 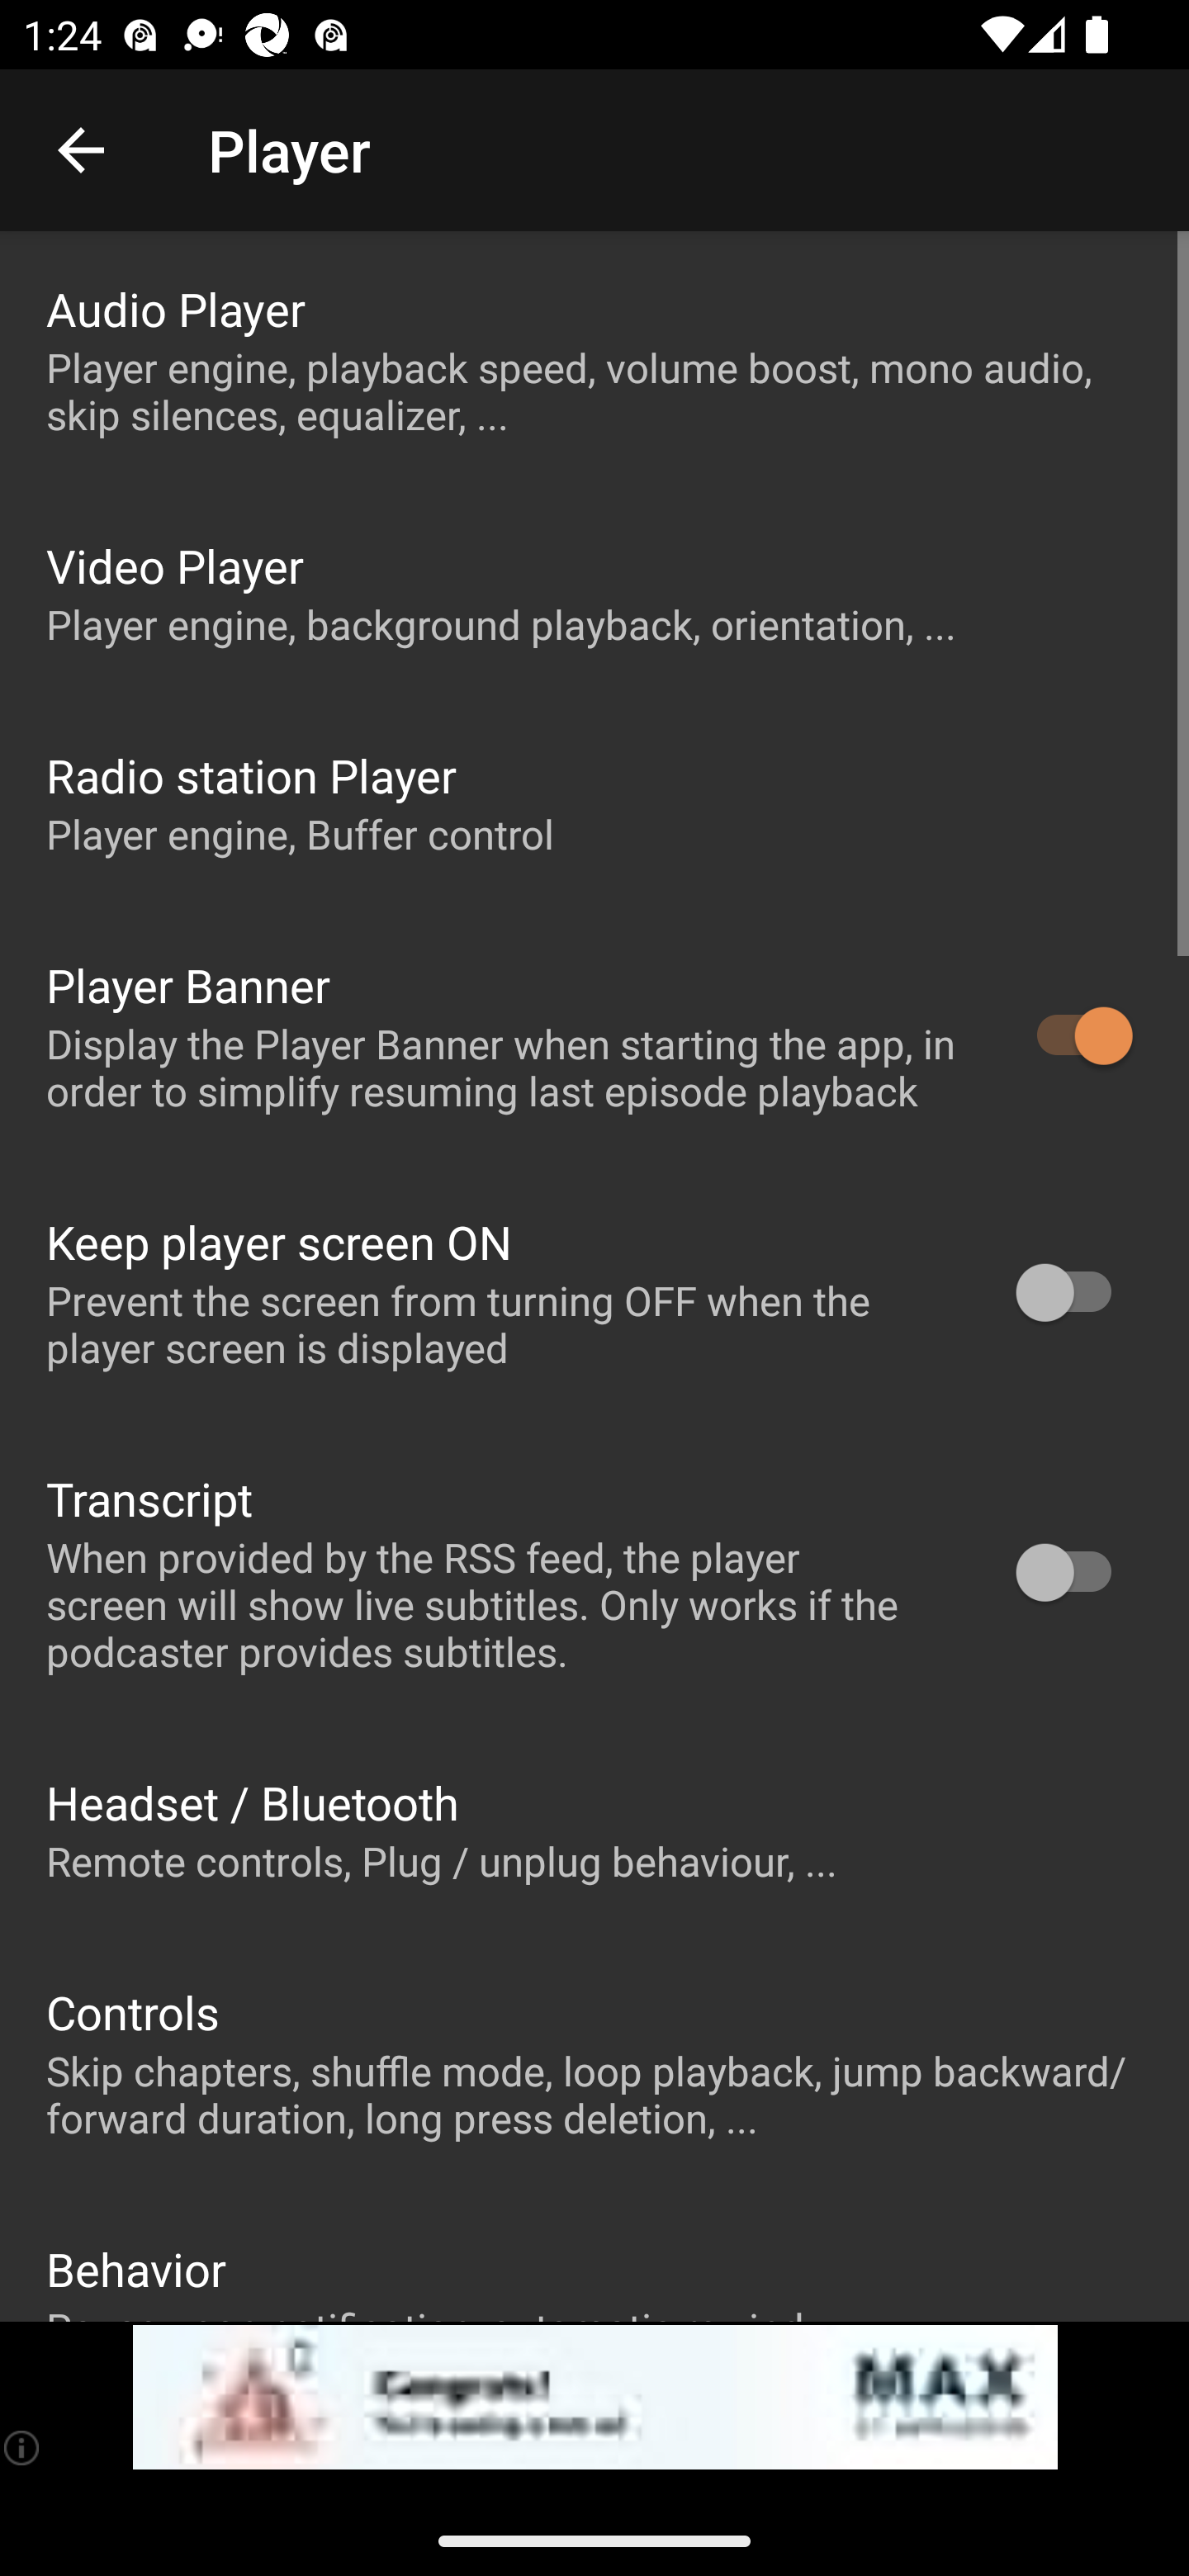 What do you see at coordinates (81, 150) in the screenshot?
I see `Navigate up` at bounding box center [81, 150].